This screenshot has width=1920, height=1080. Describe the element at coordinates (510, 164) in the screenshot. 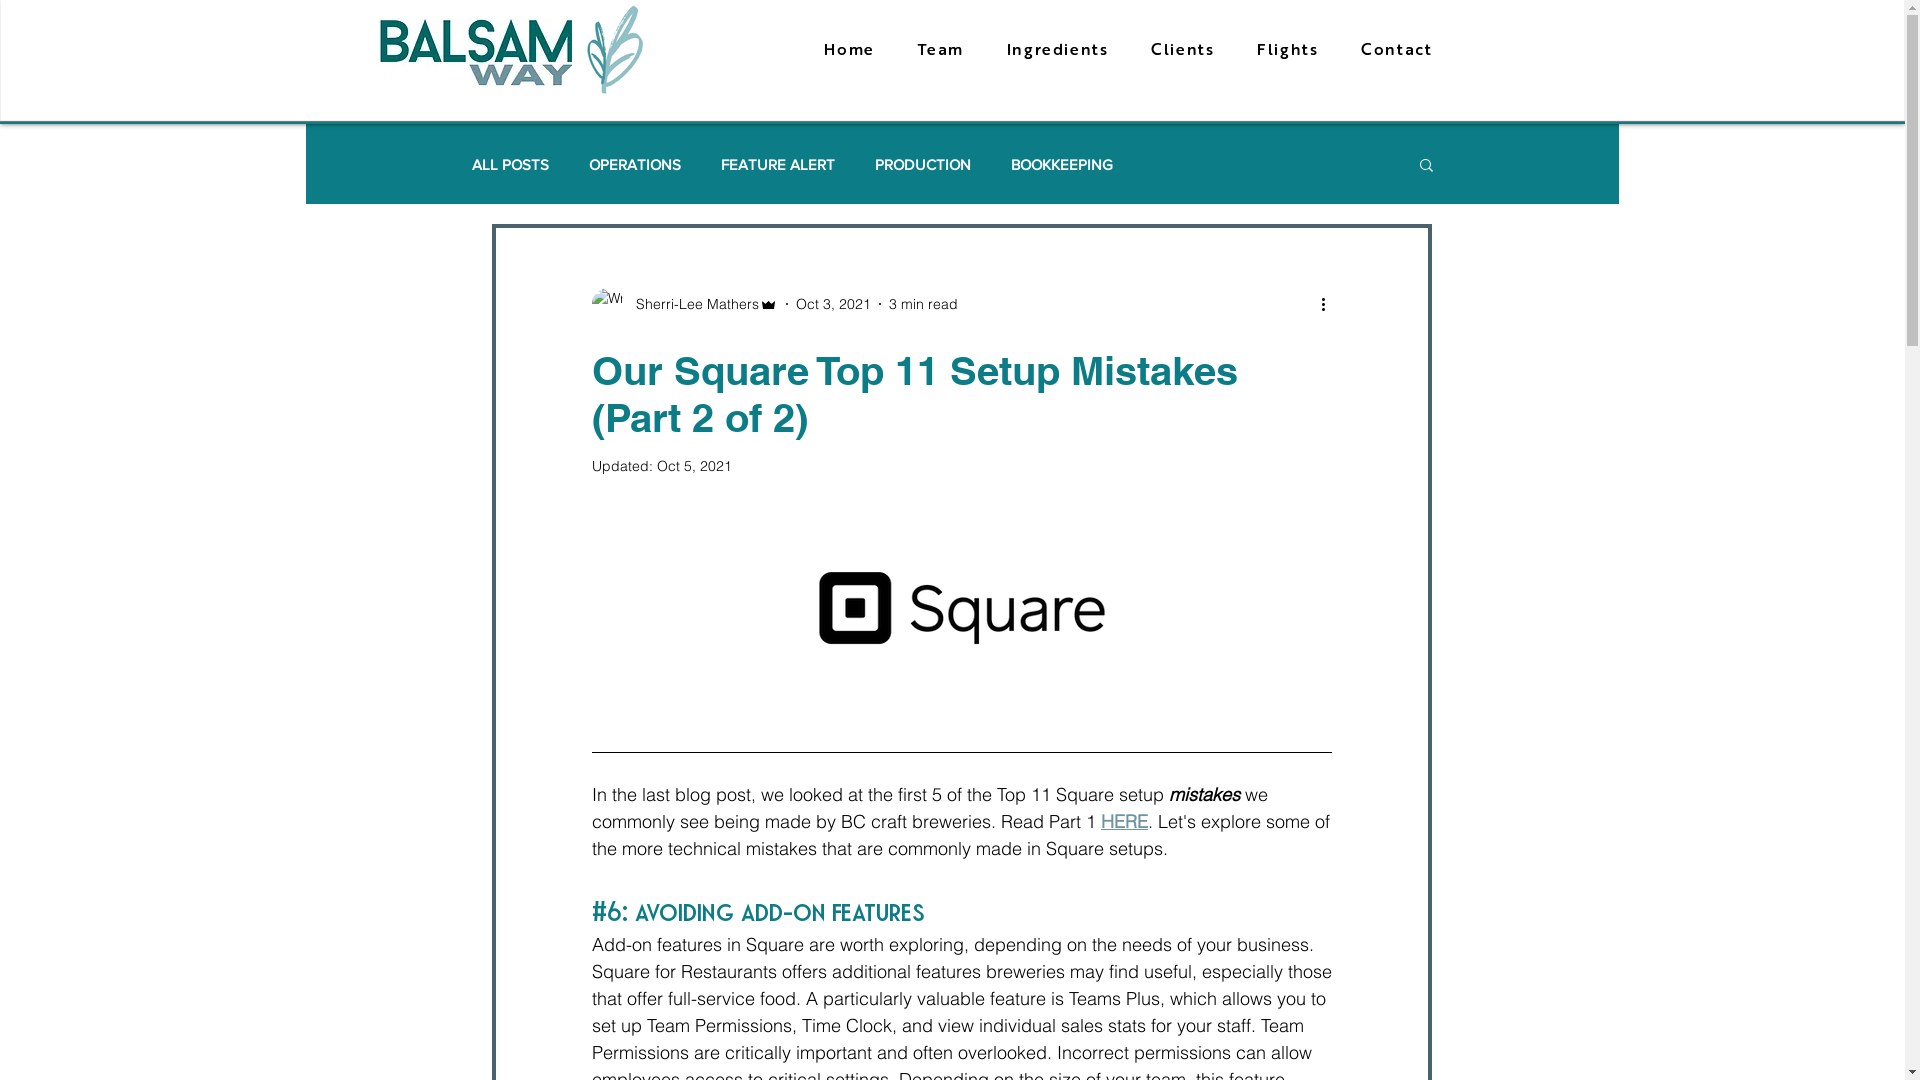

I see `ALL POSTS` at that location.